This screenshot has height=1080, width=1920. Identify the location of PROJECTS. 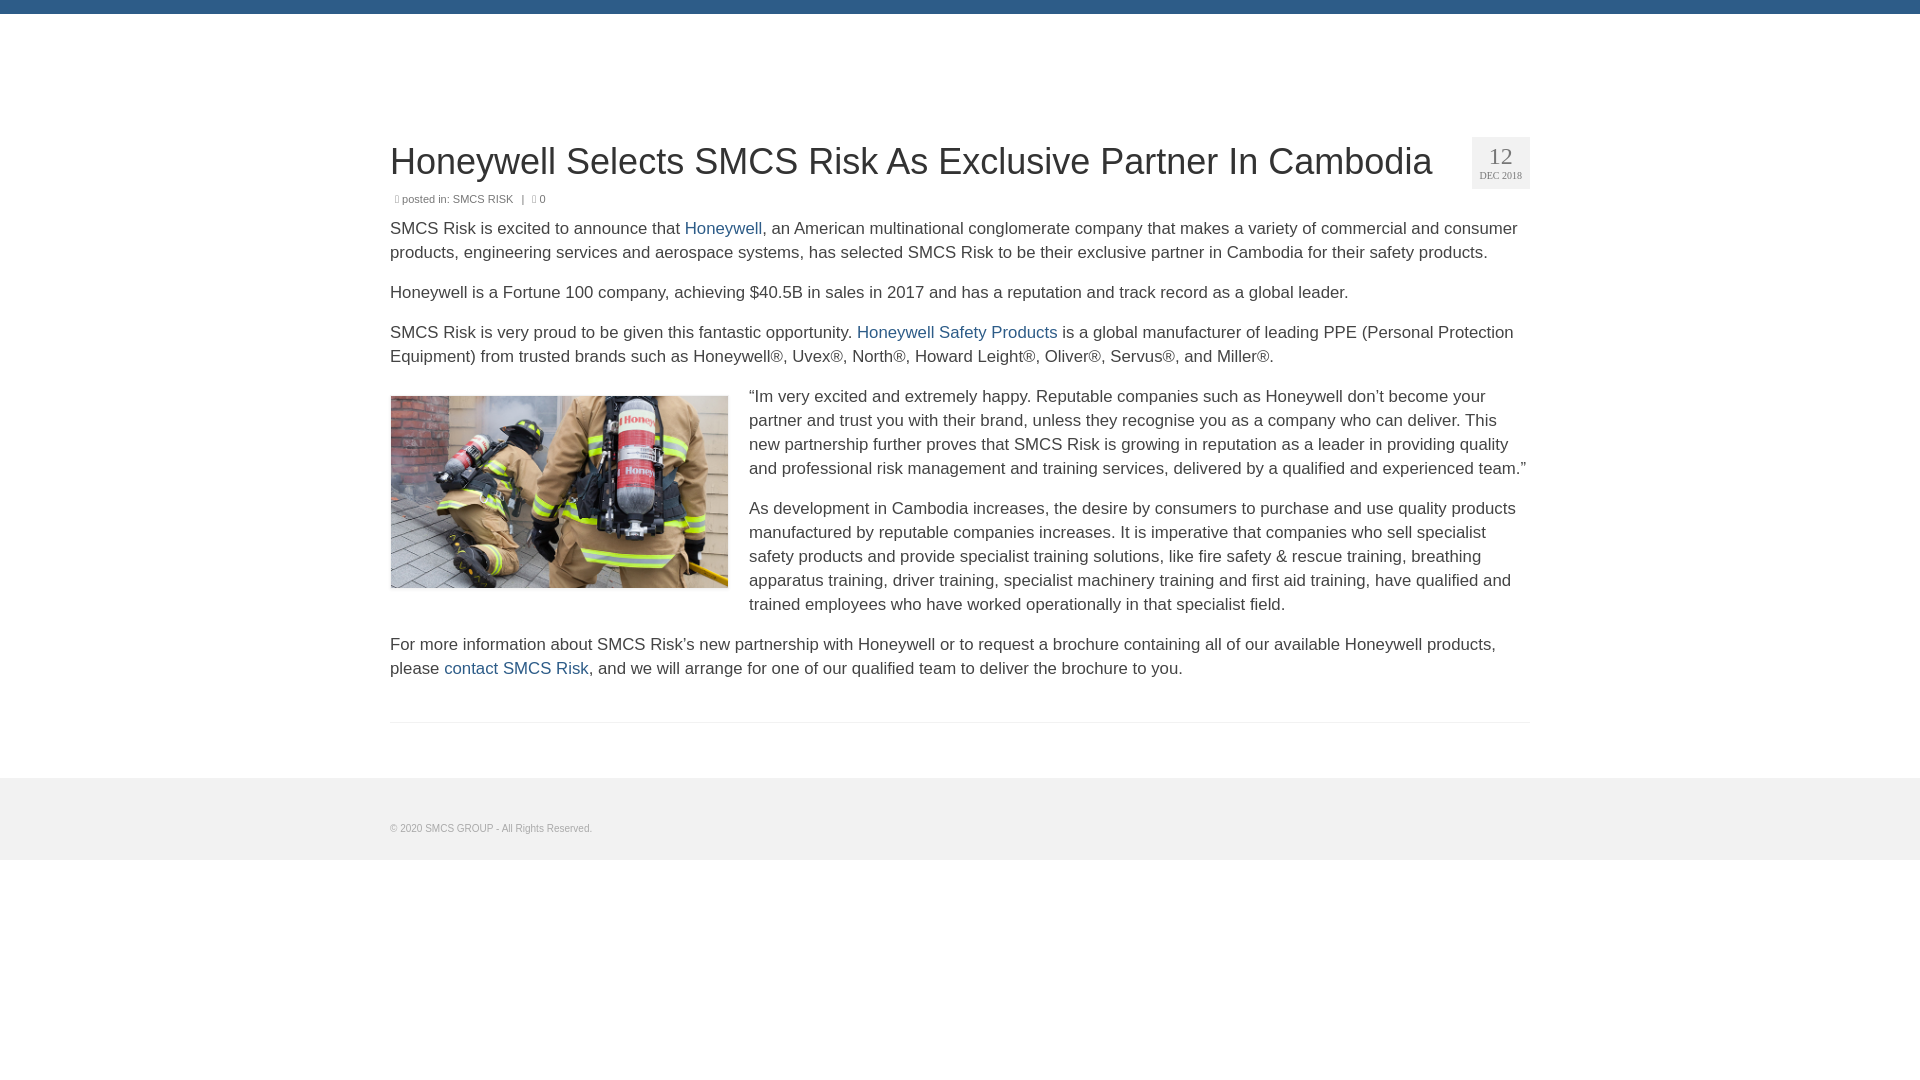
(1292, 52).